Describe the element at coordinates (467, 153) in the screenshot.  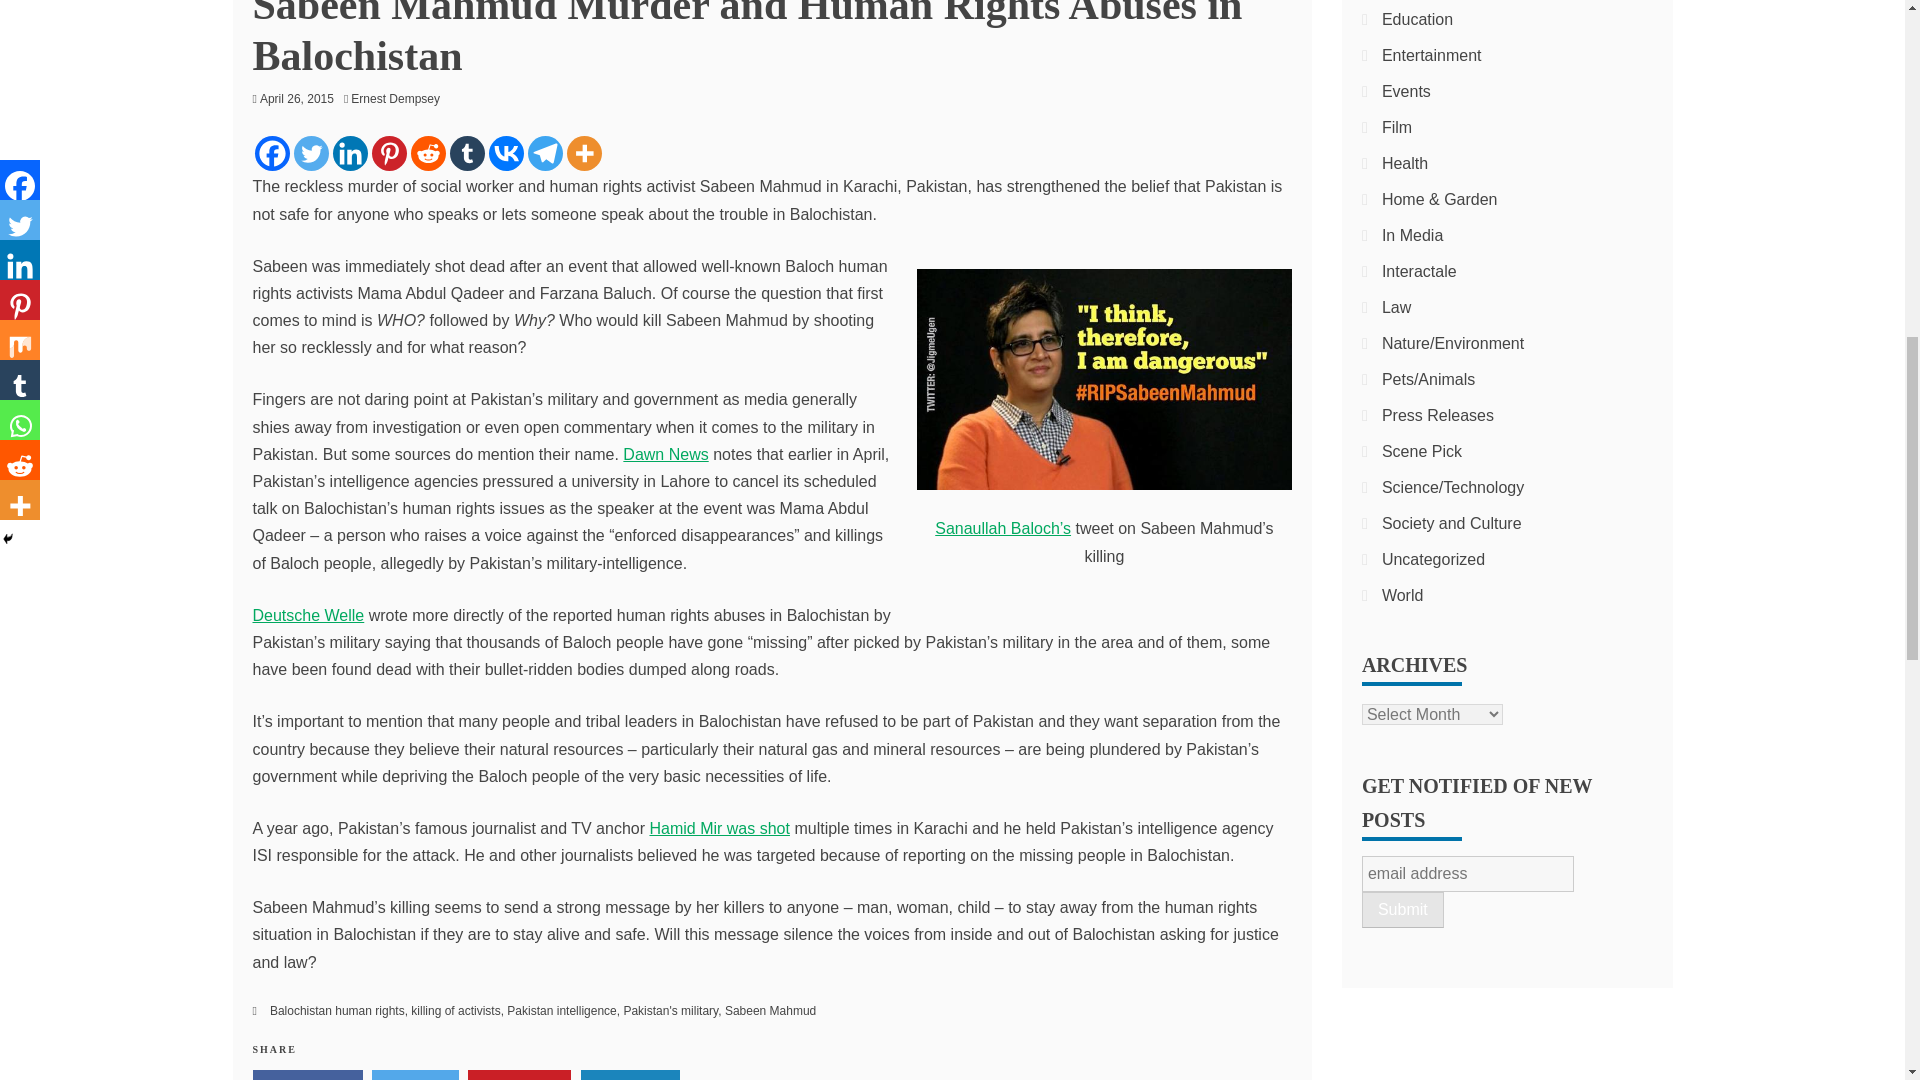
I see `Tumblr` at that location.